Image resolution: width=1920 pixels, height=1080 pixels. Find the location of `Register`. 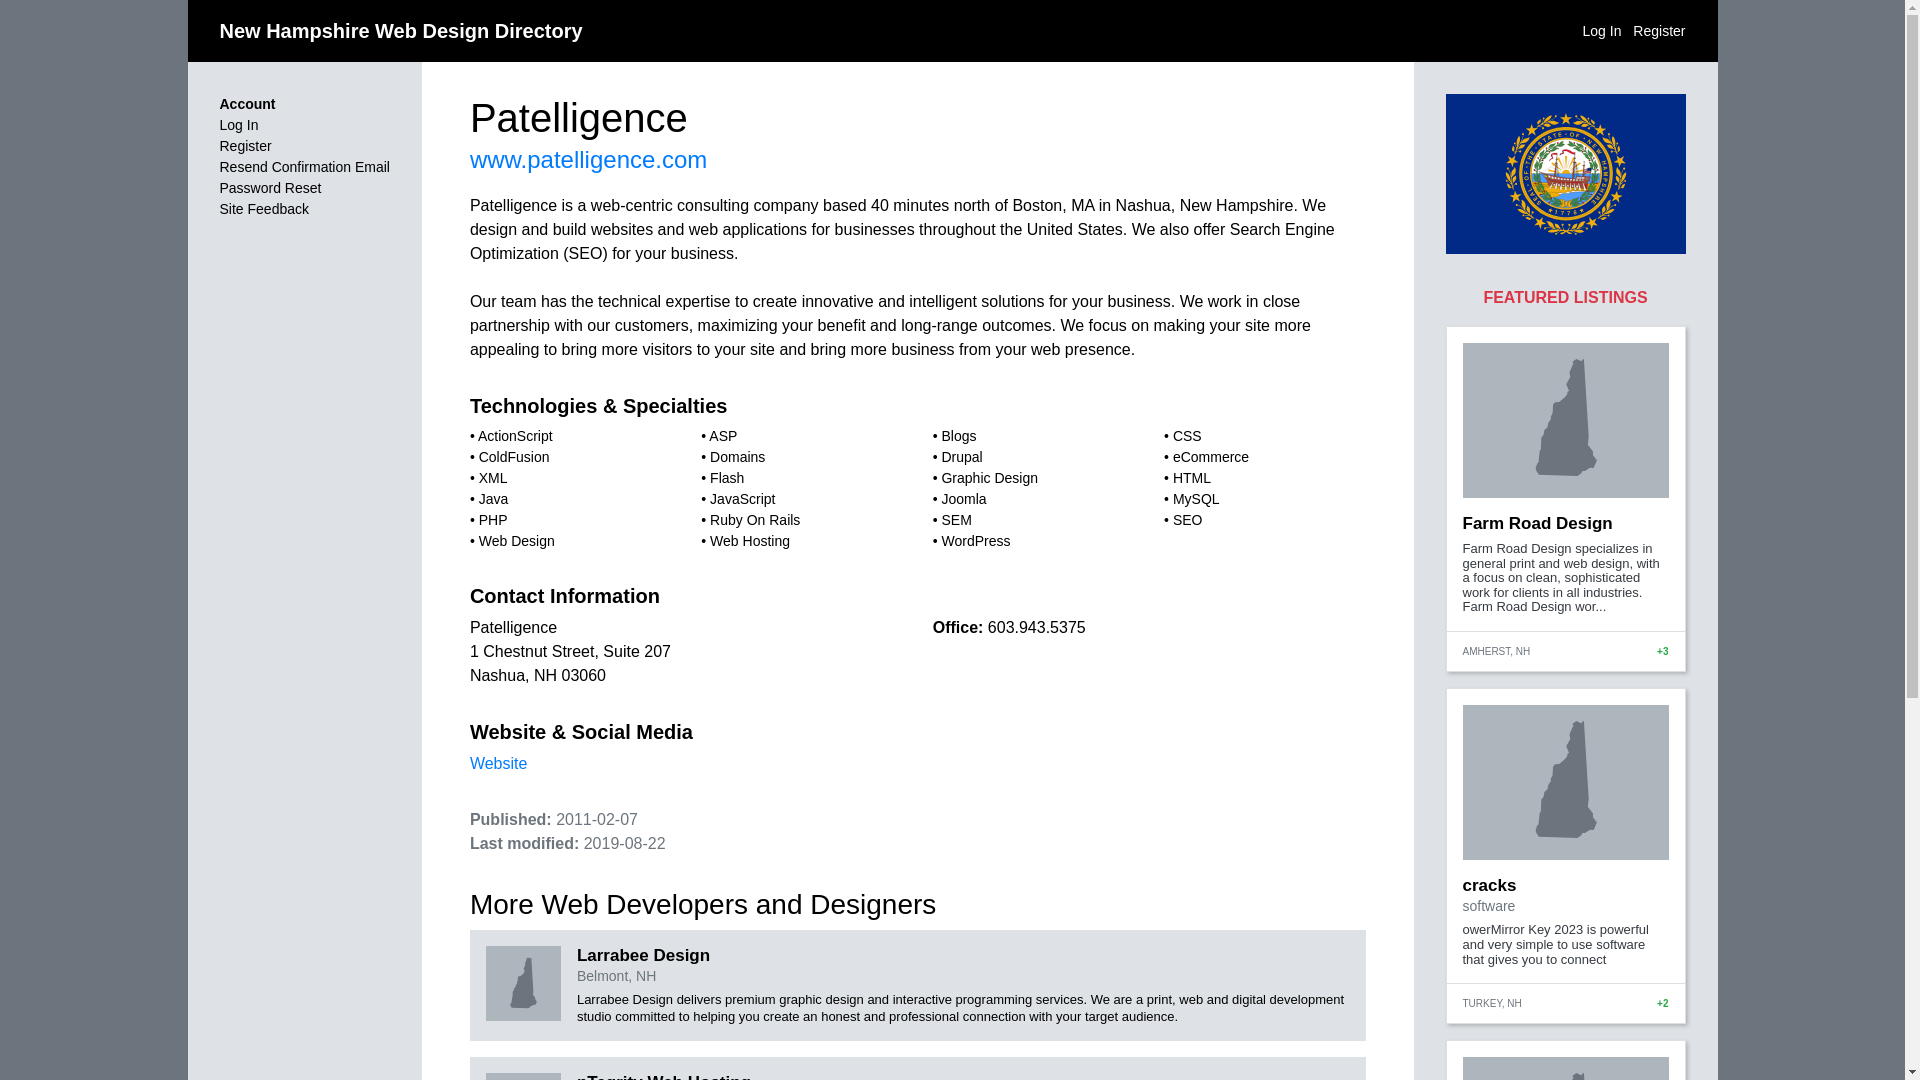

Register is located at coordinates (1659, 29).